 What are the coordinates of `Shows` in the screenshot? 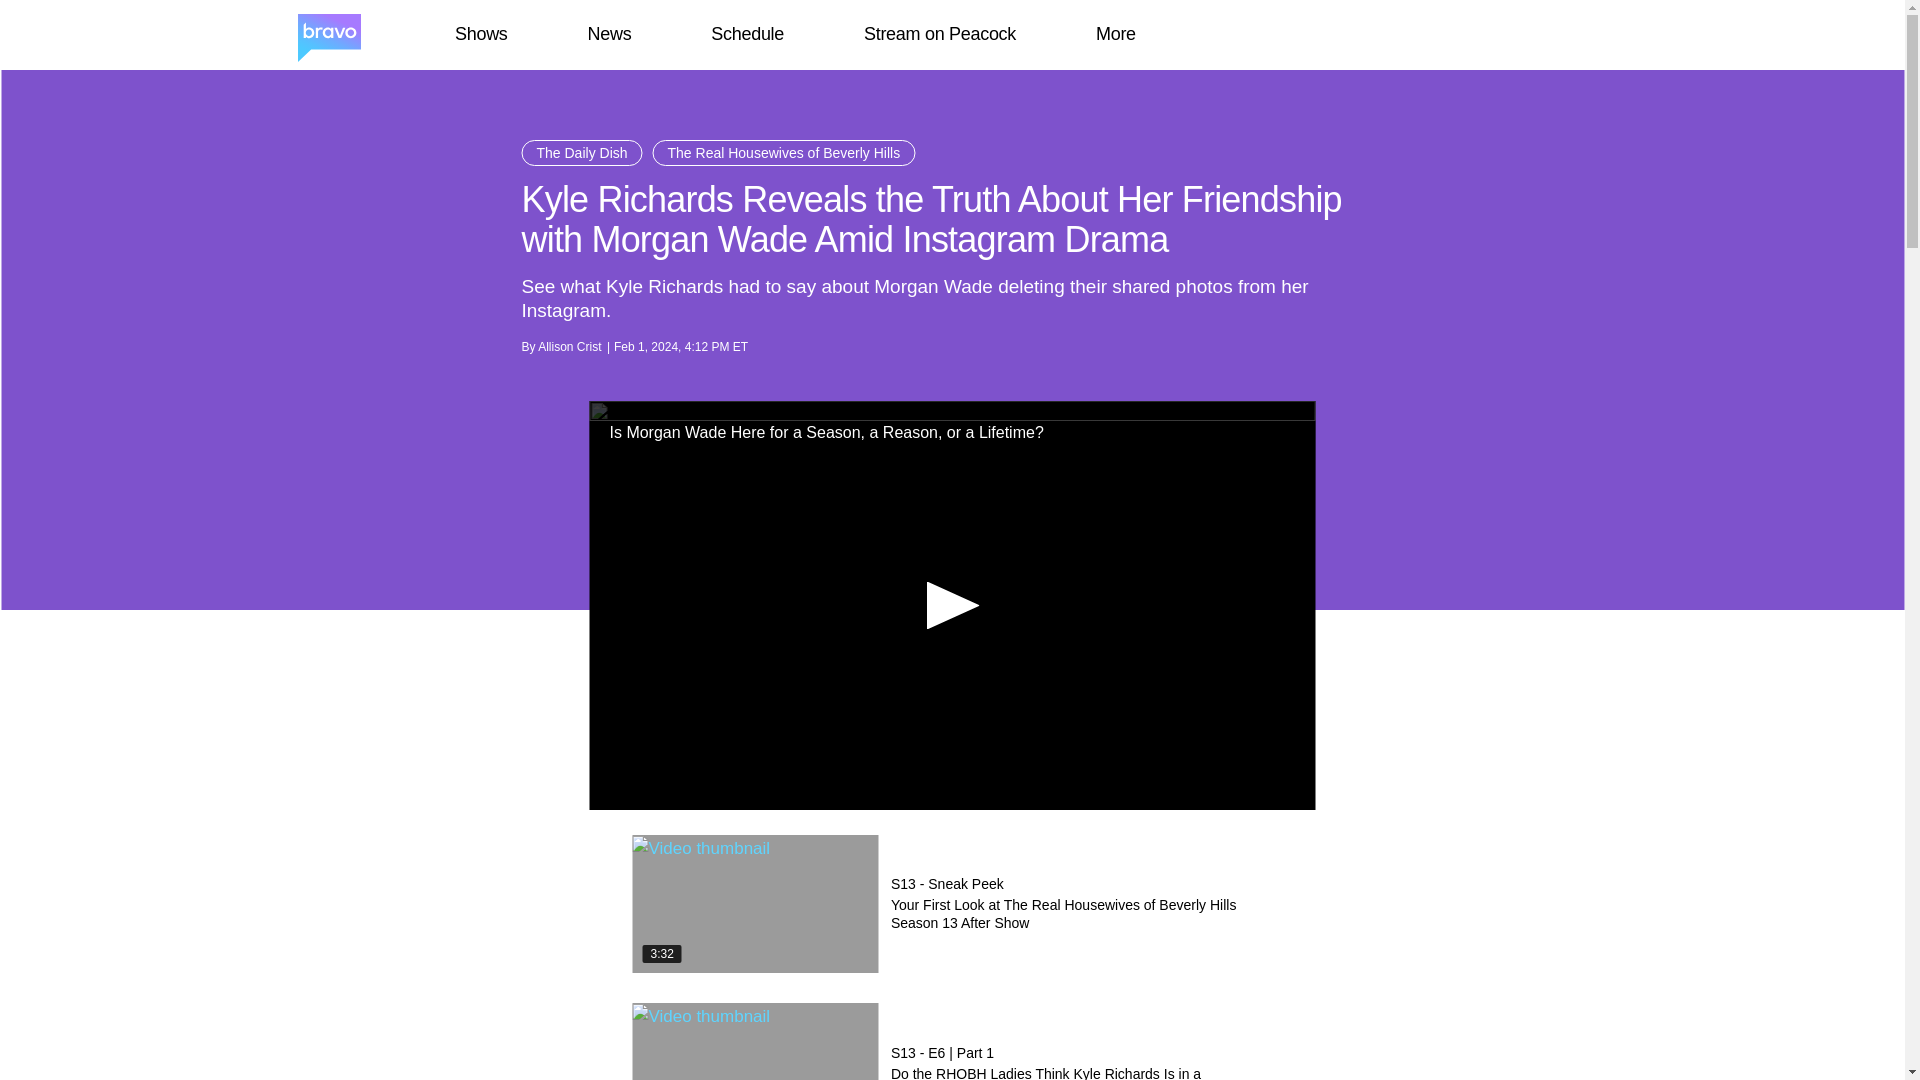 It's located at (480, 34).